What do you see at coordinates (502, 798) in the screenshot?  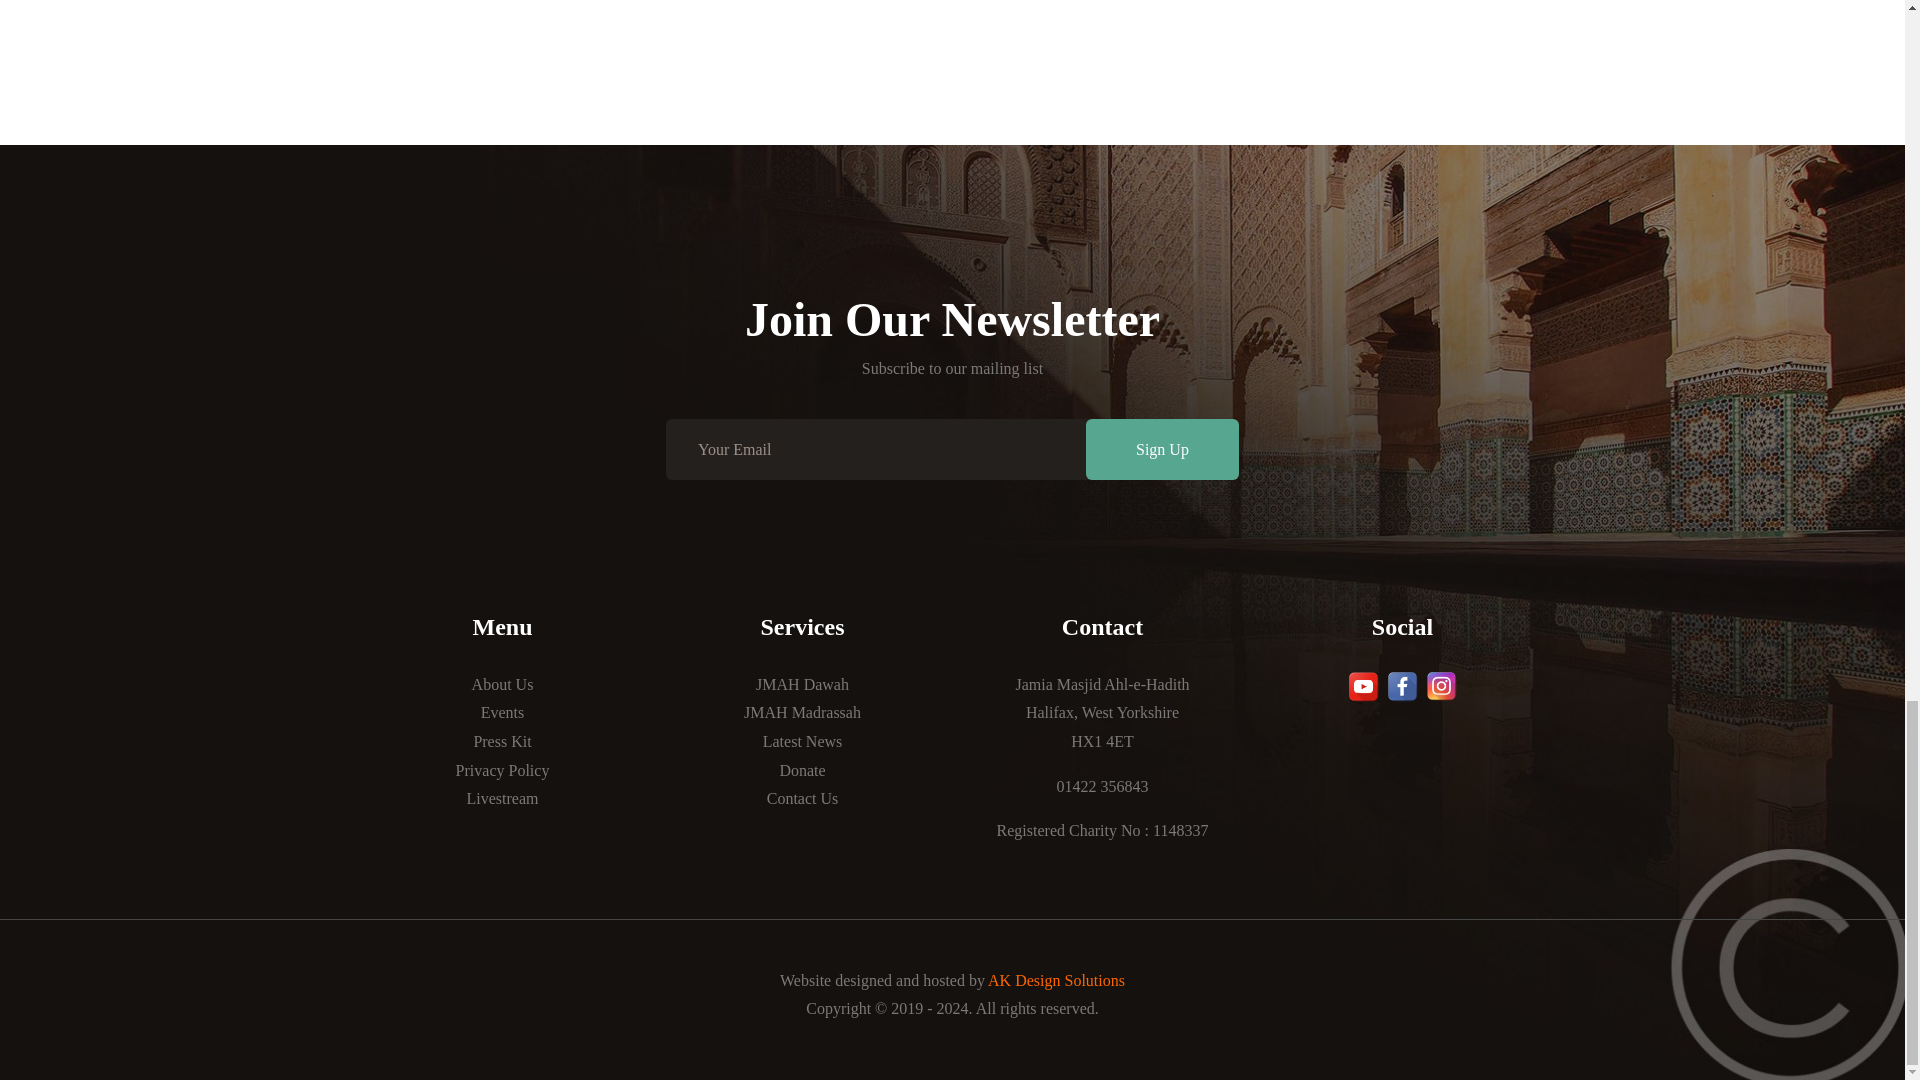 I see `Livestream` at bounding box center [502, 798].